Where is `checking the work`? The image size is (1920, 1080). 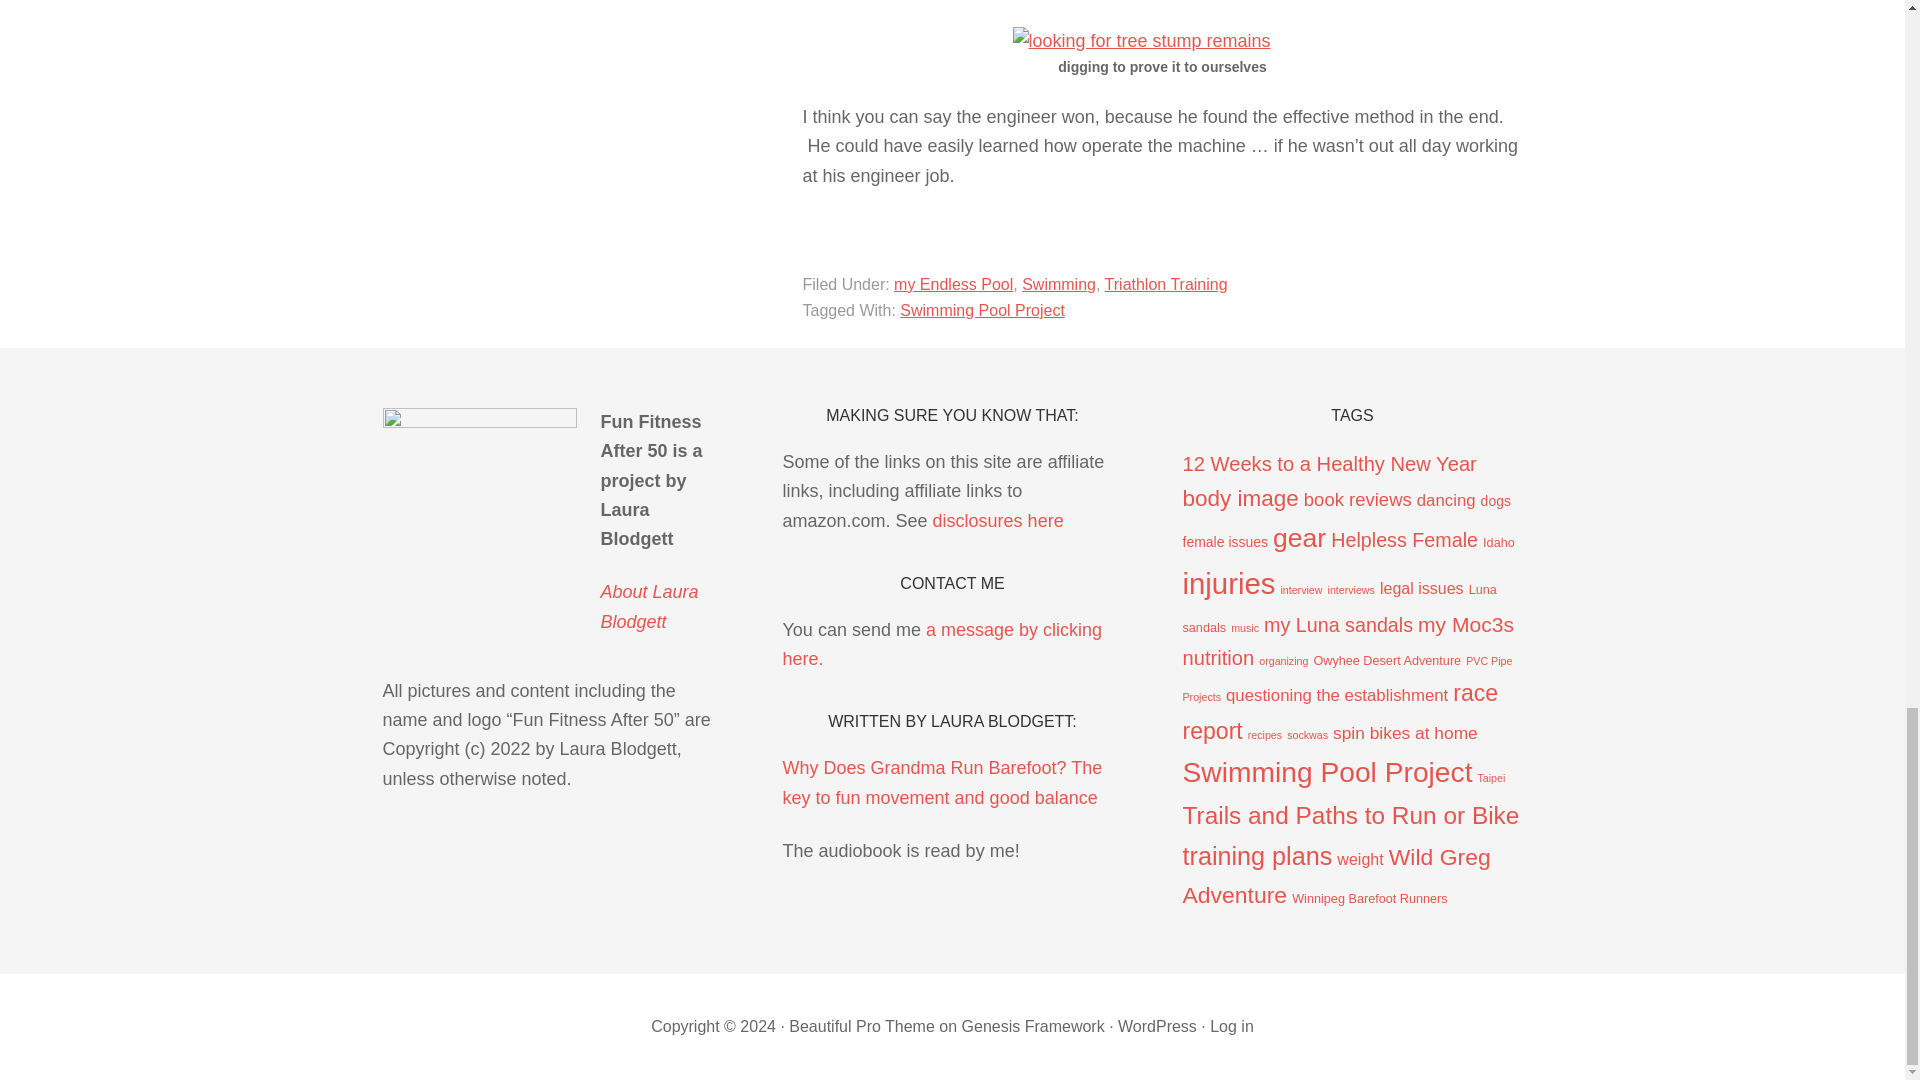 checking the work is located at coordinates (1140, 42).